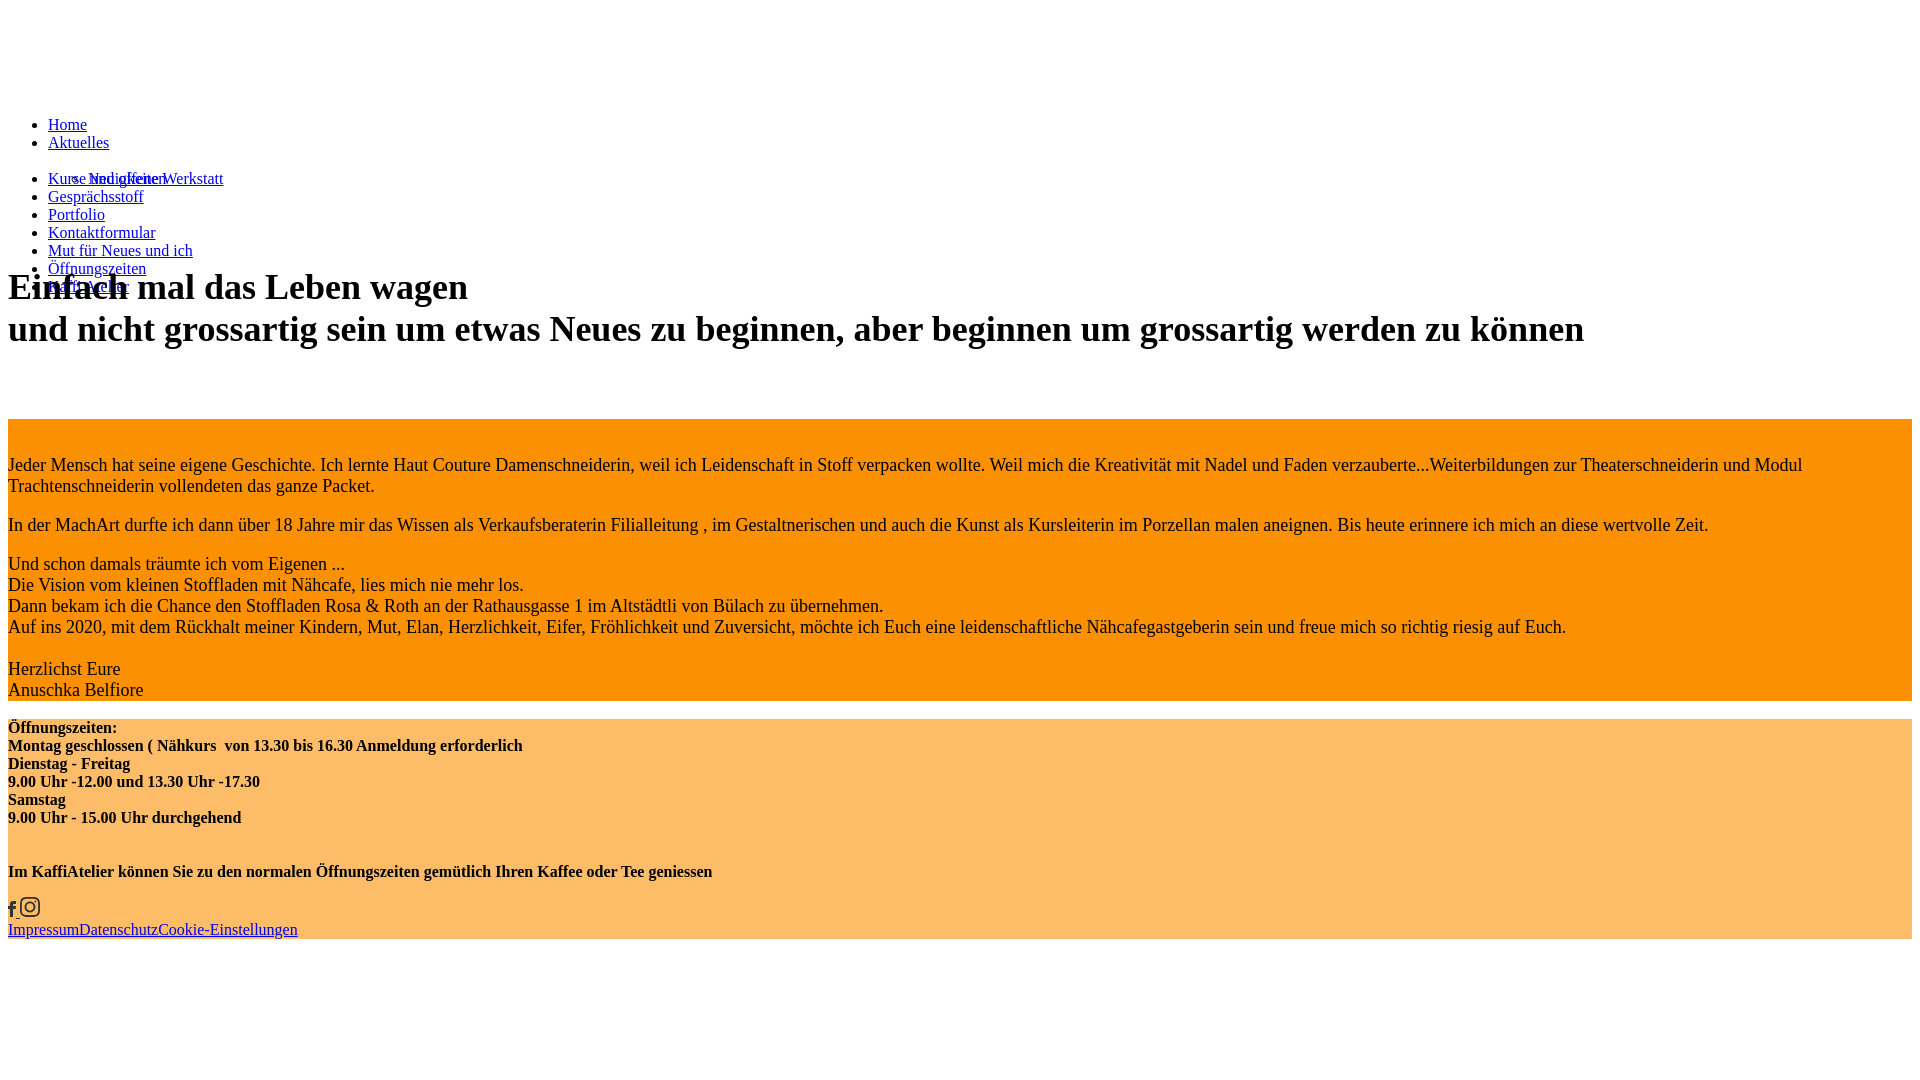 This screenshot has width=1920, height=1080. I want to click on Kaffi Atelier, so click(88, 286).